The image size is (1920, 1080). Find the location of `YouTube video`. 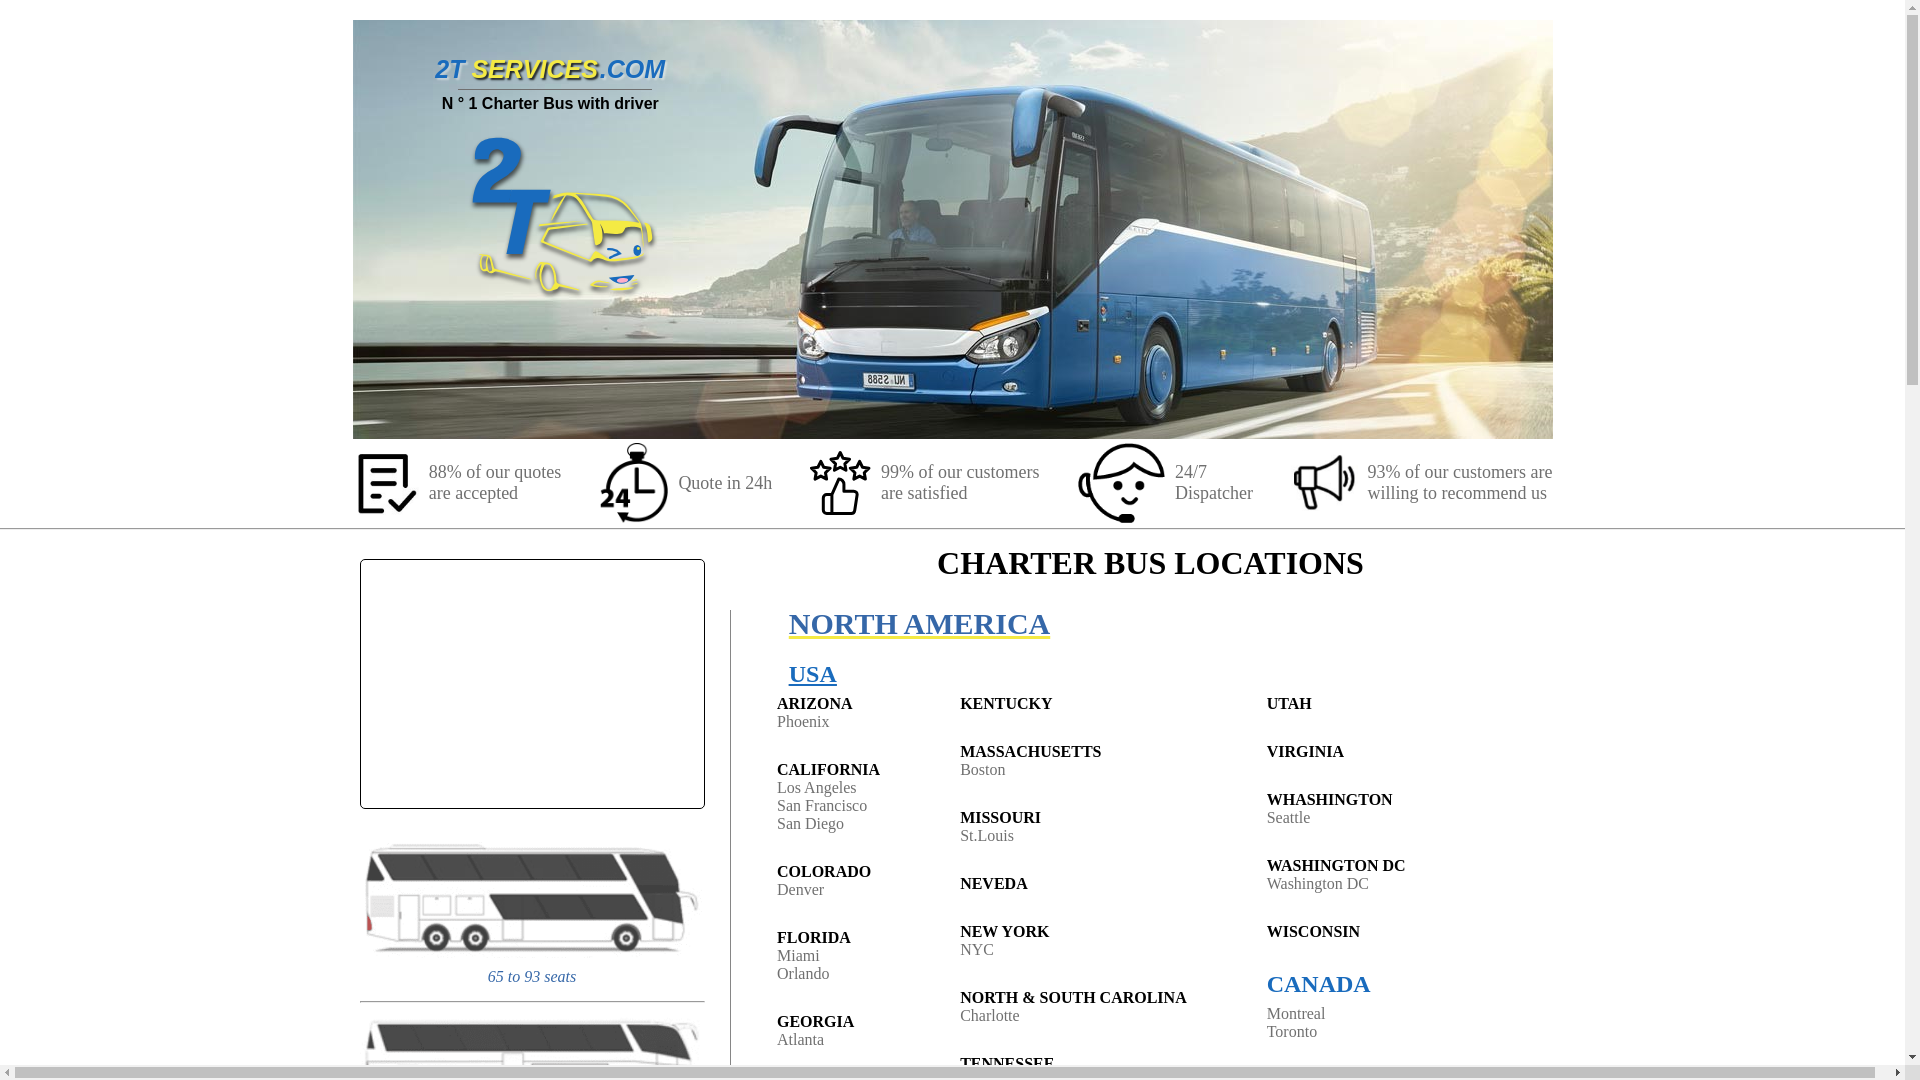

YouTube video is located at coordinates (532, 684).